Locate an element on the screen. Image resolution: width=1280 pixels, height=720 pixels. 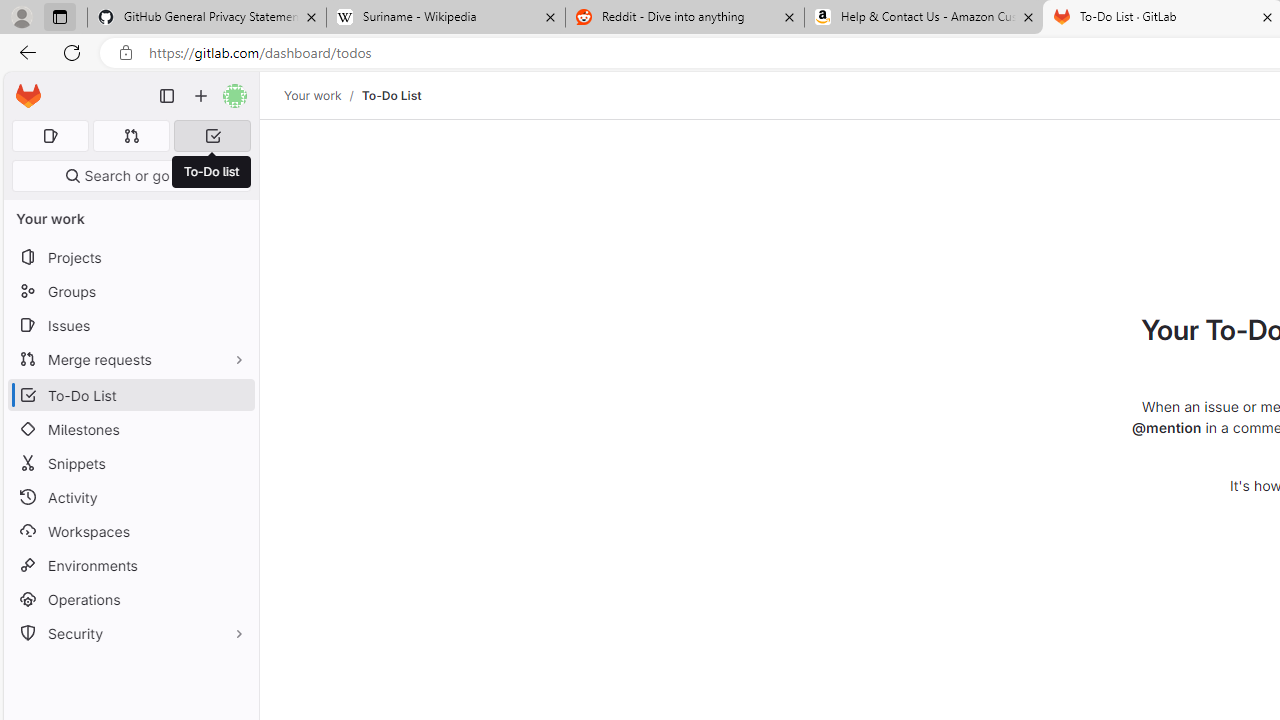
Merge requests 0 is located at coordinates (132, 136).